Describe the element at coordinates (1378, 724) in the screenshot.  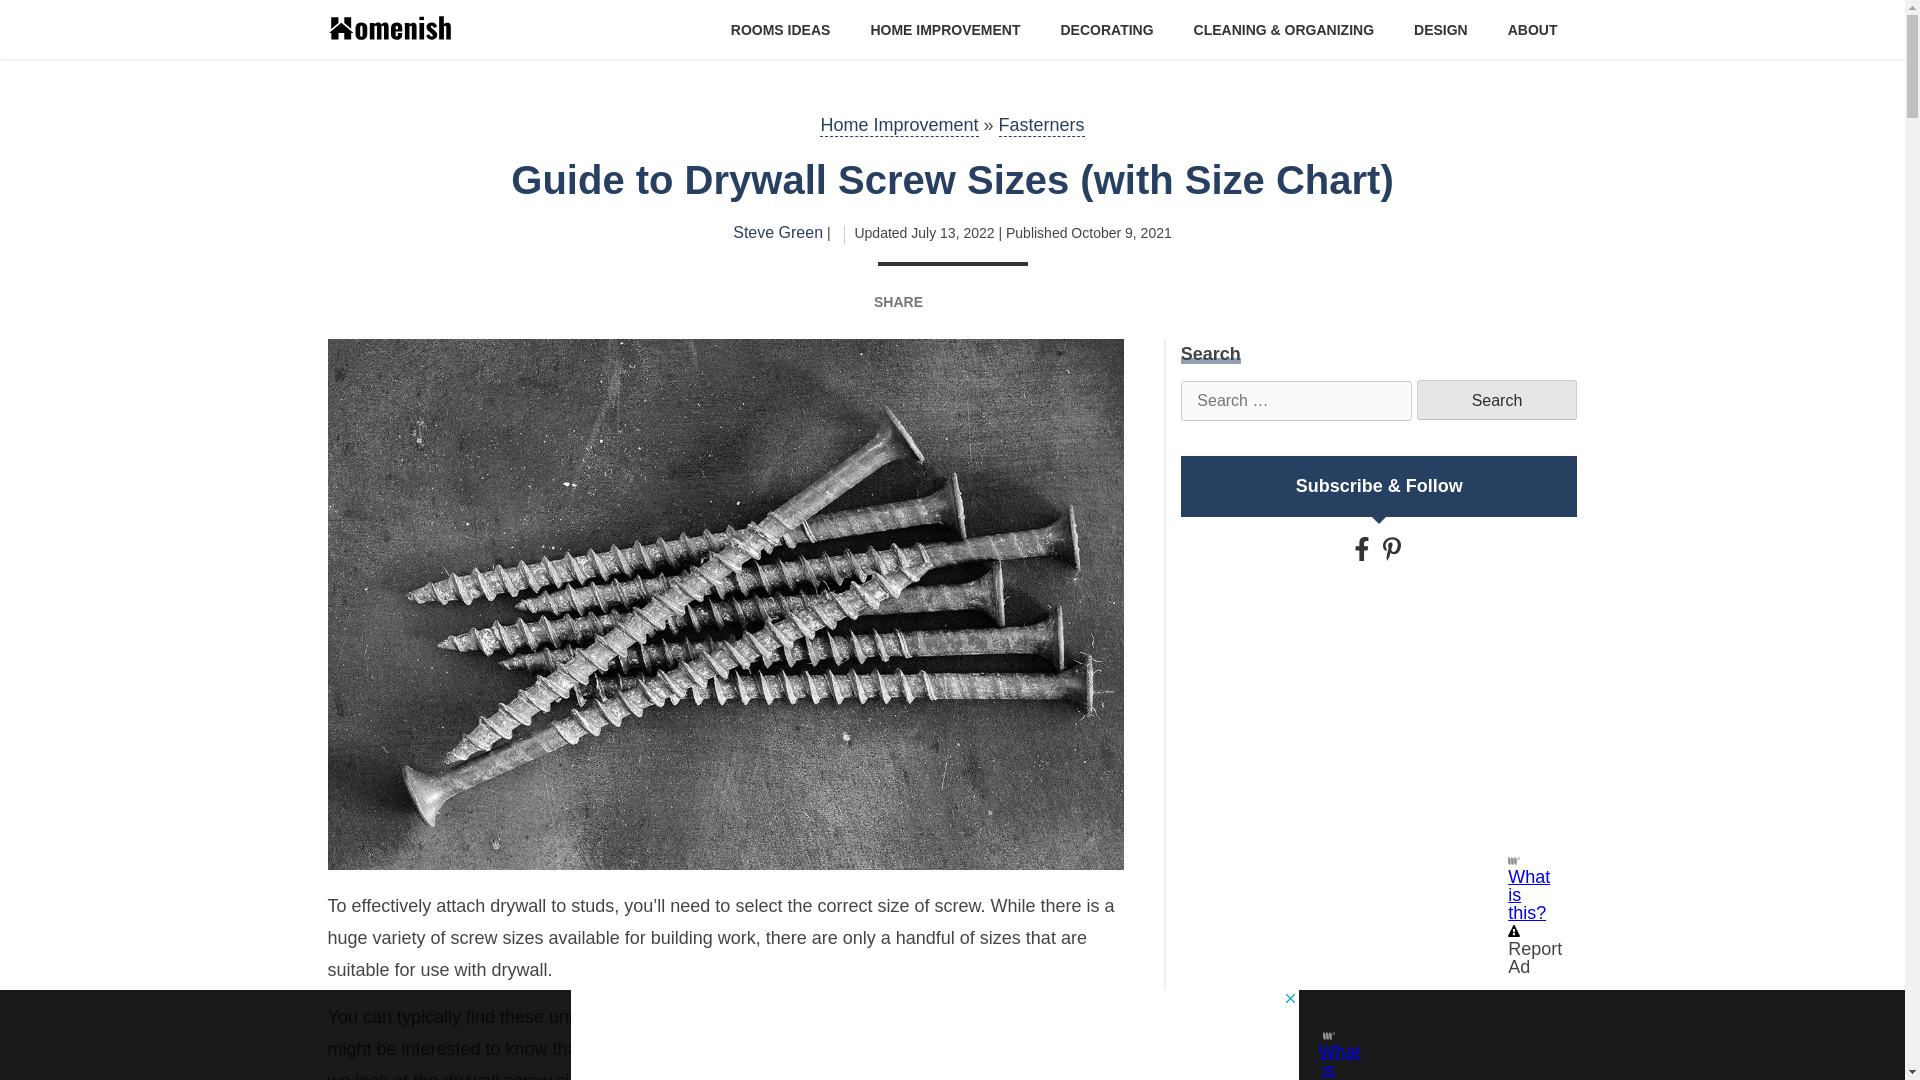
I see `3rd party ad content` at that location.